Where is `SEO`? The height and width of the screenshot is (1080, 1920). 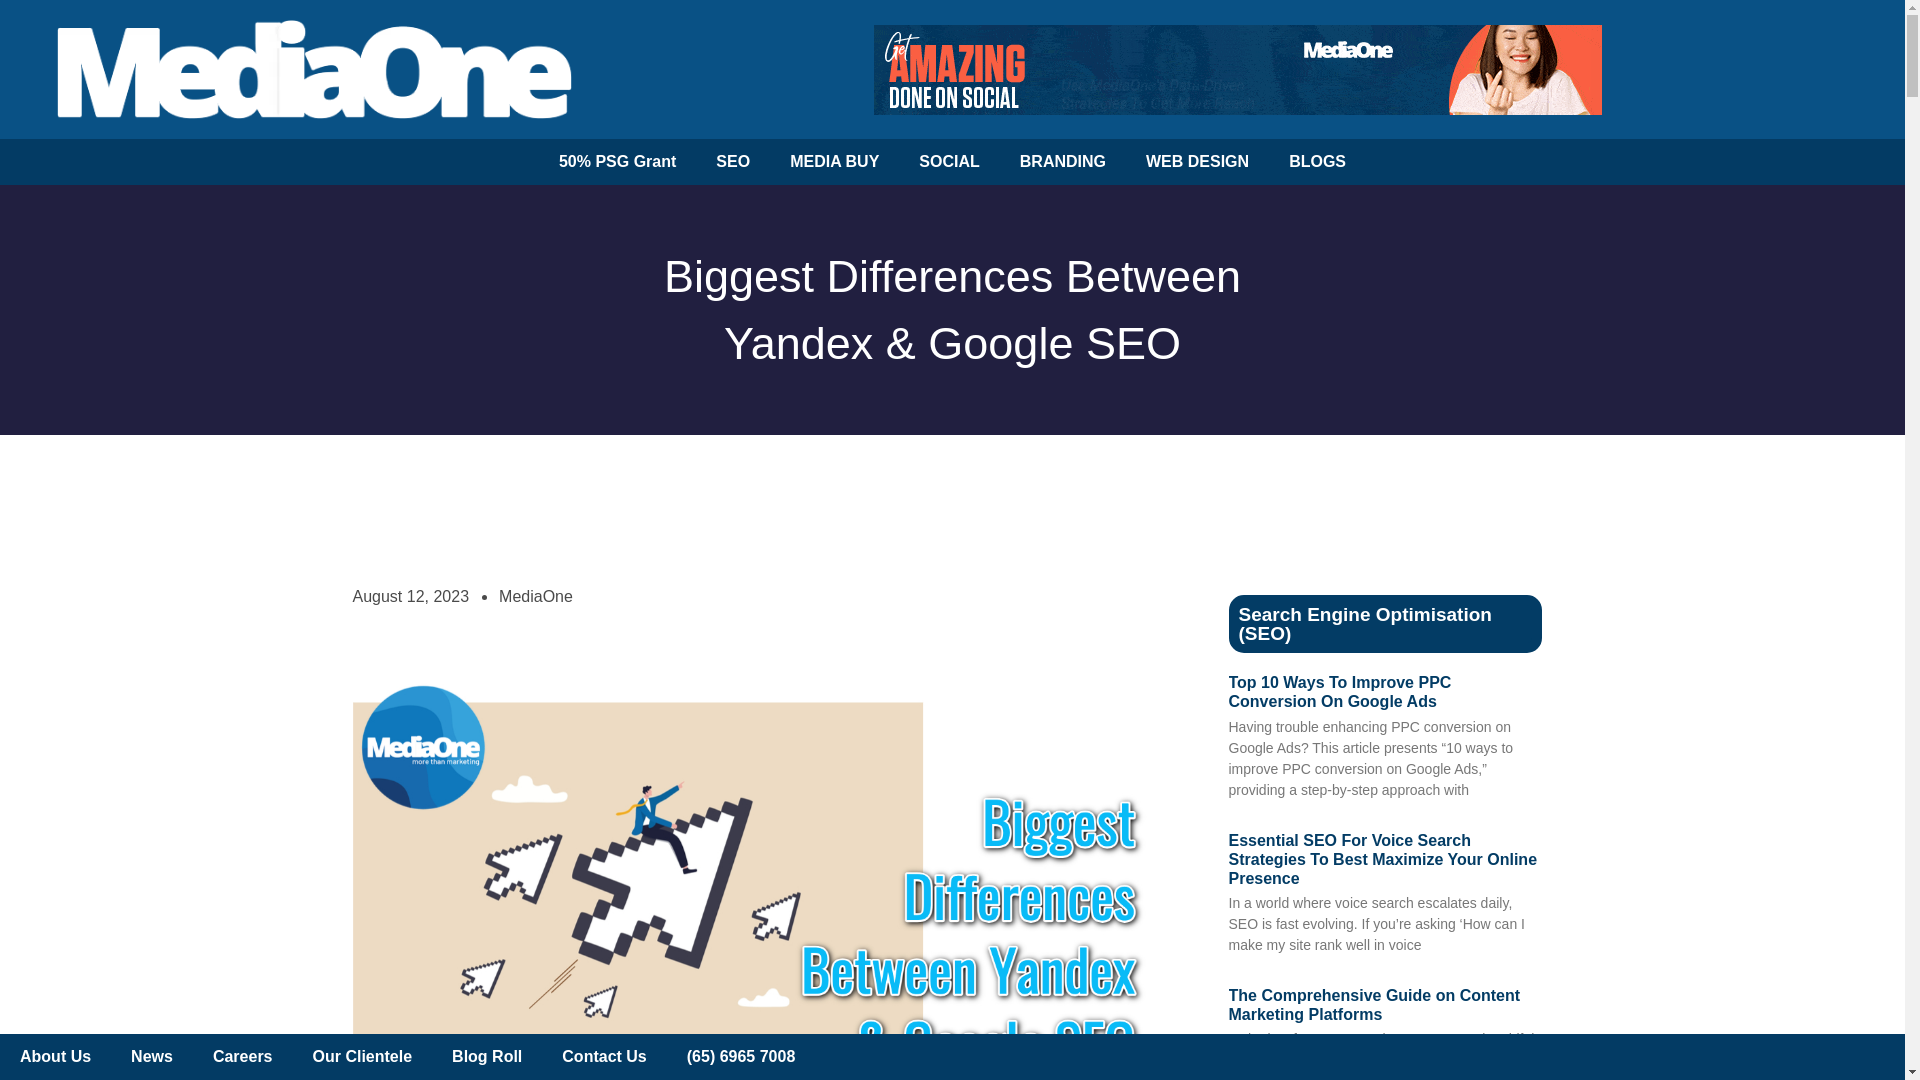 SEO is located at coordinates (732, 162).